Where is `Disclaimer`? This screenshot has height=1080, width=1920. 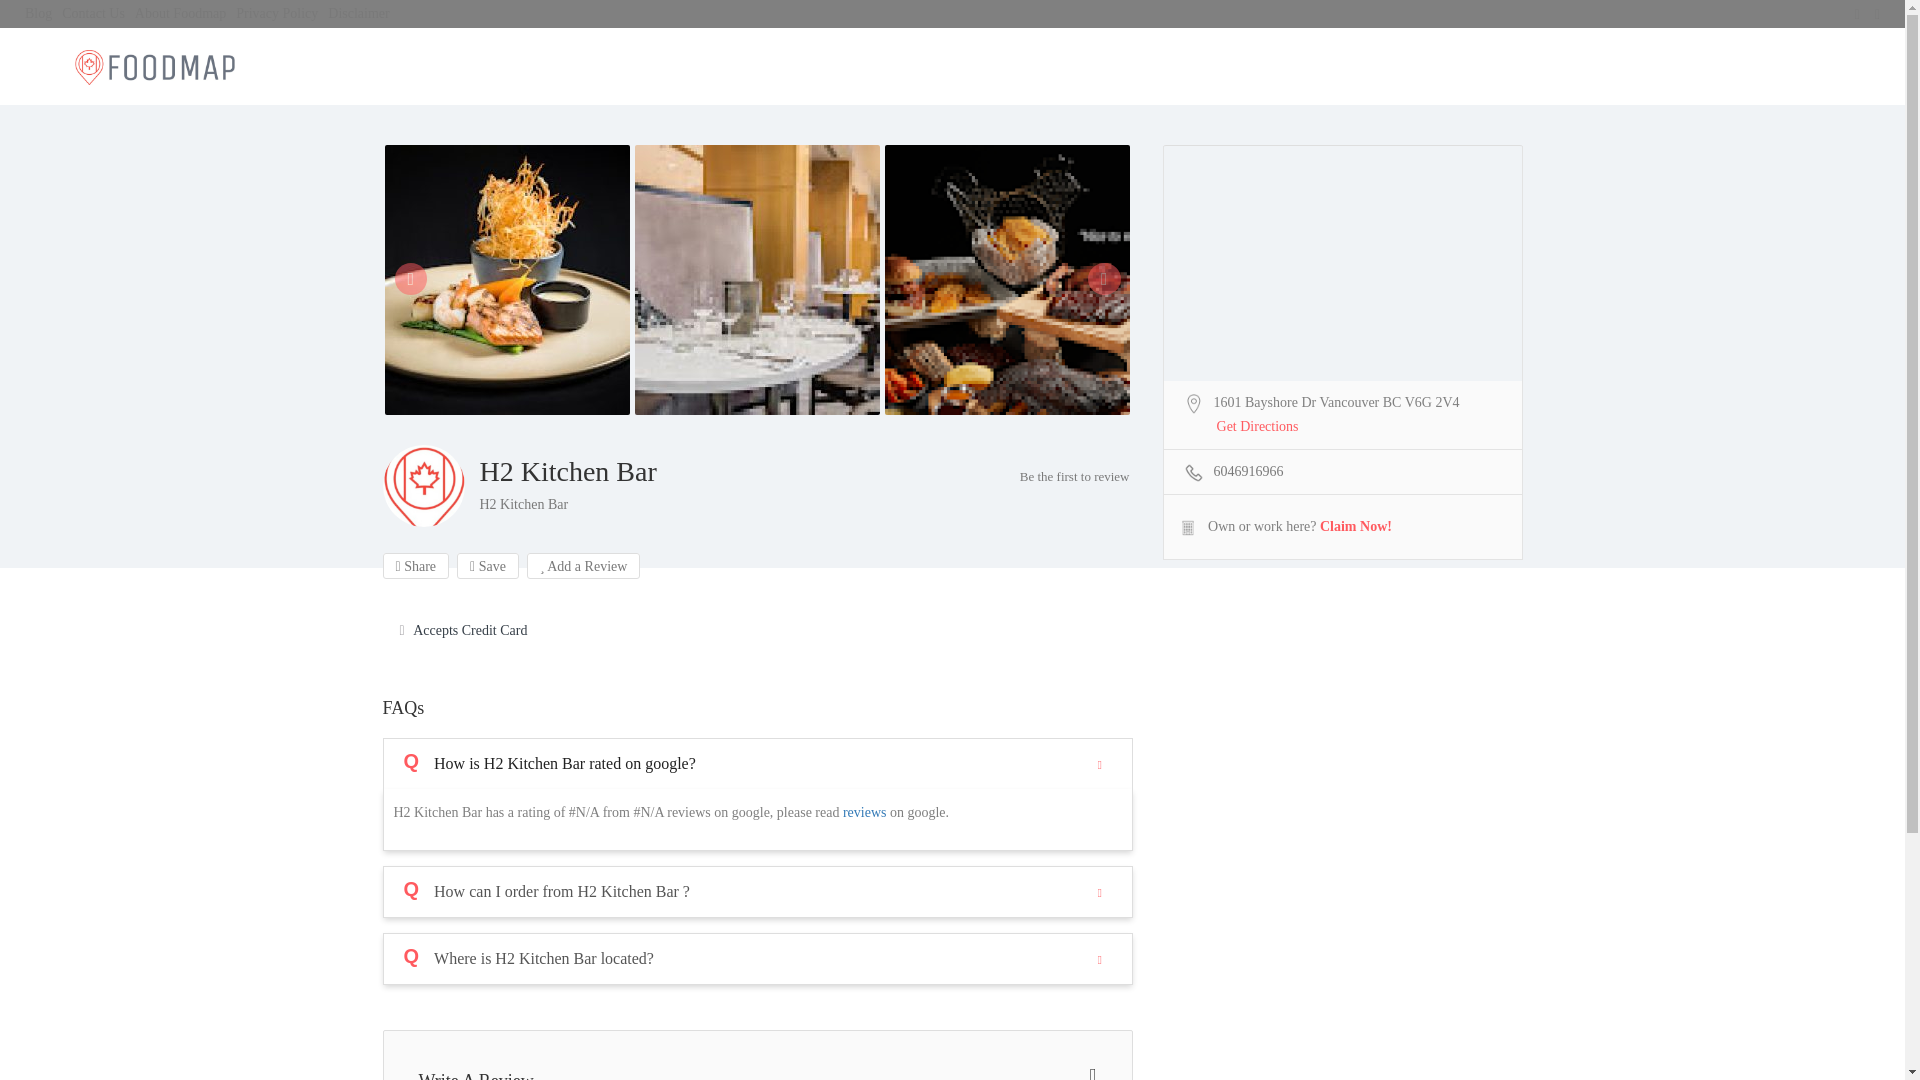 Disclaimer is located at coordinates (358, 13).